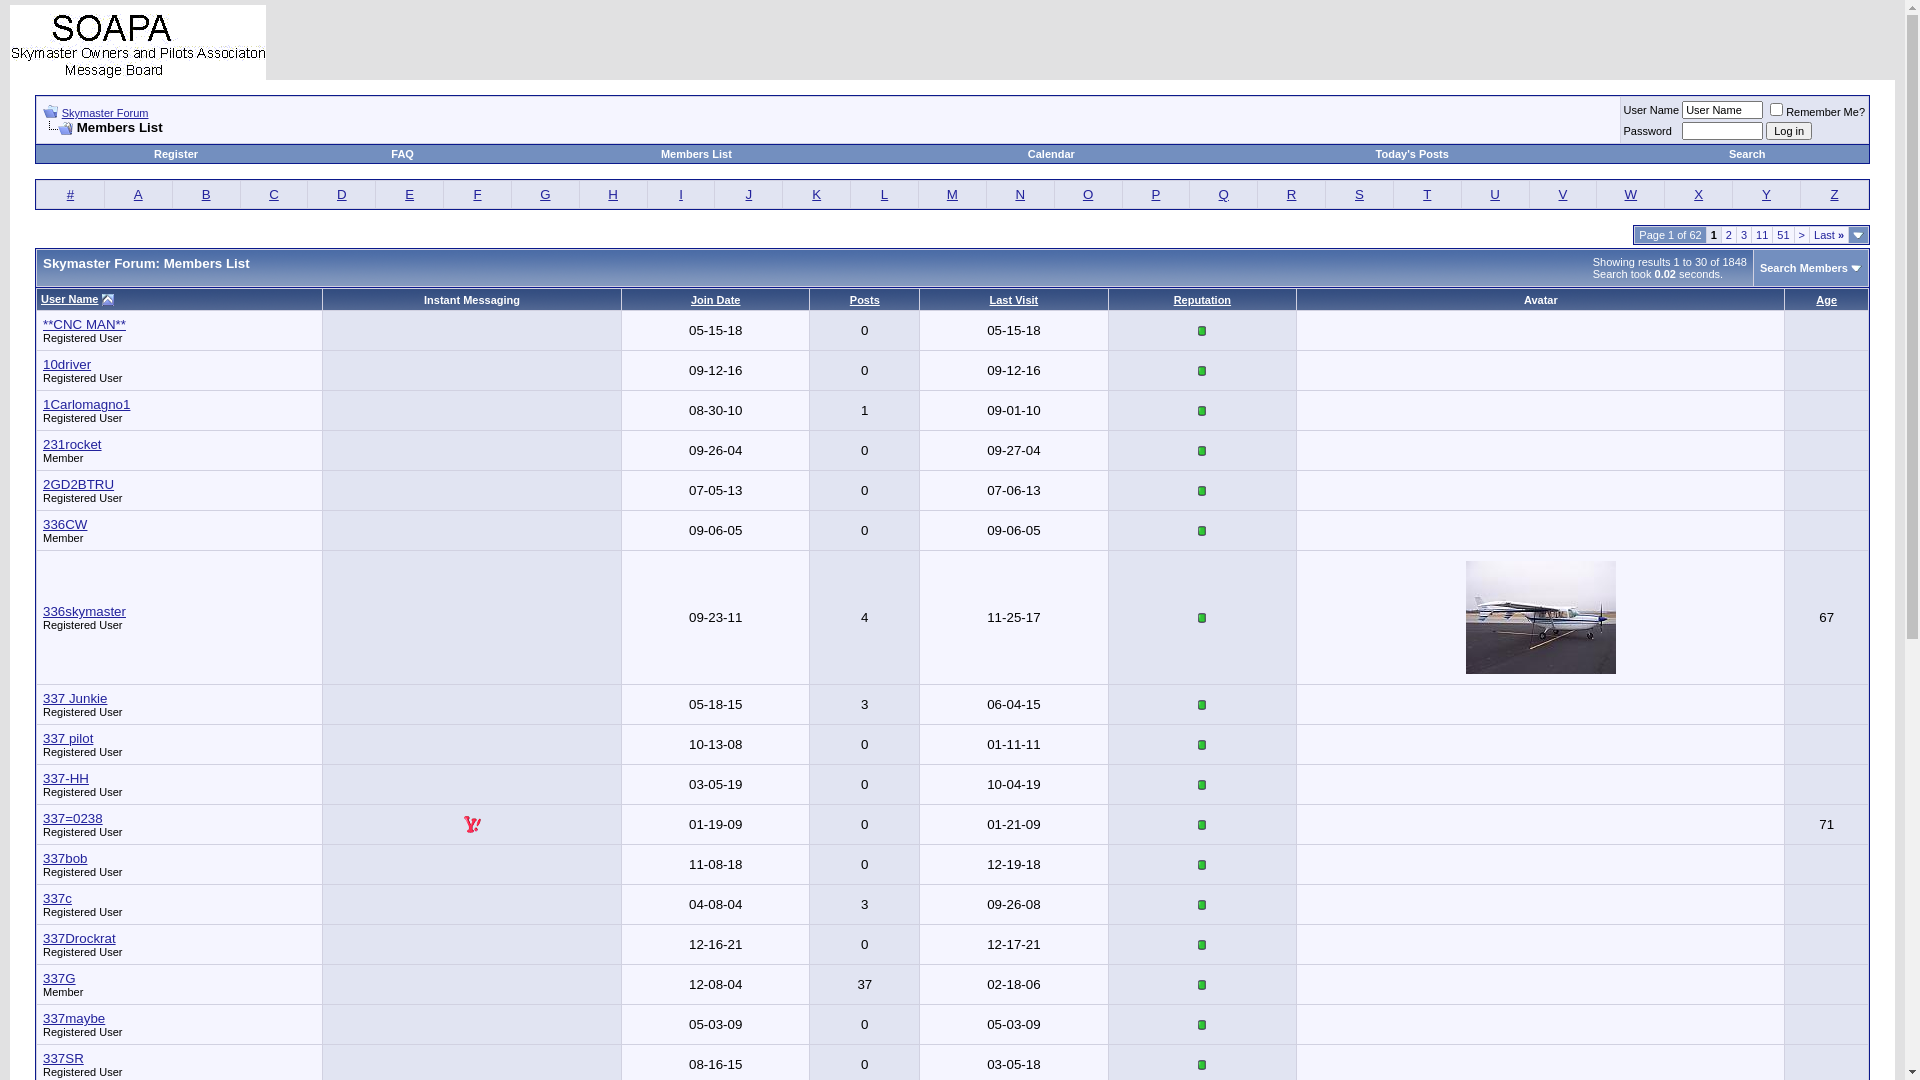 The height and width of the screenshot is (1080, 1920). Describe the element at coordinates (696, 154) in the screenshot. I see `Members List` at that location.